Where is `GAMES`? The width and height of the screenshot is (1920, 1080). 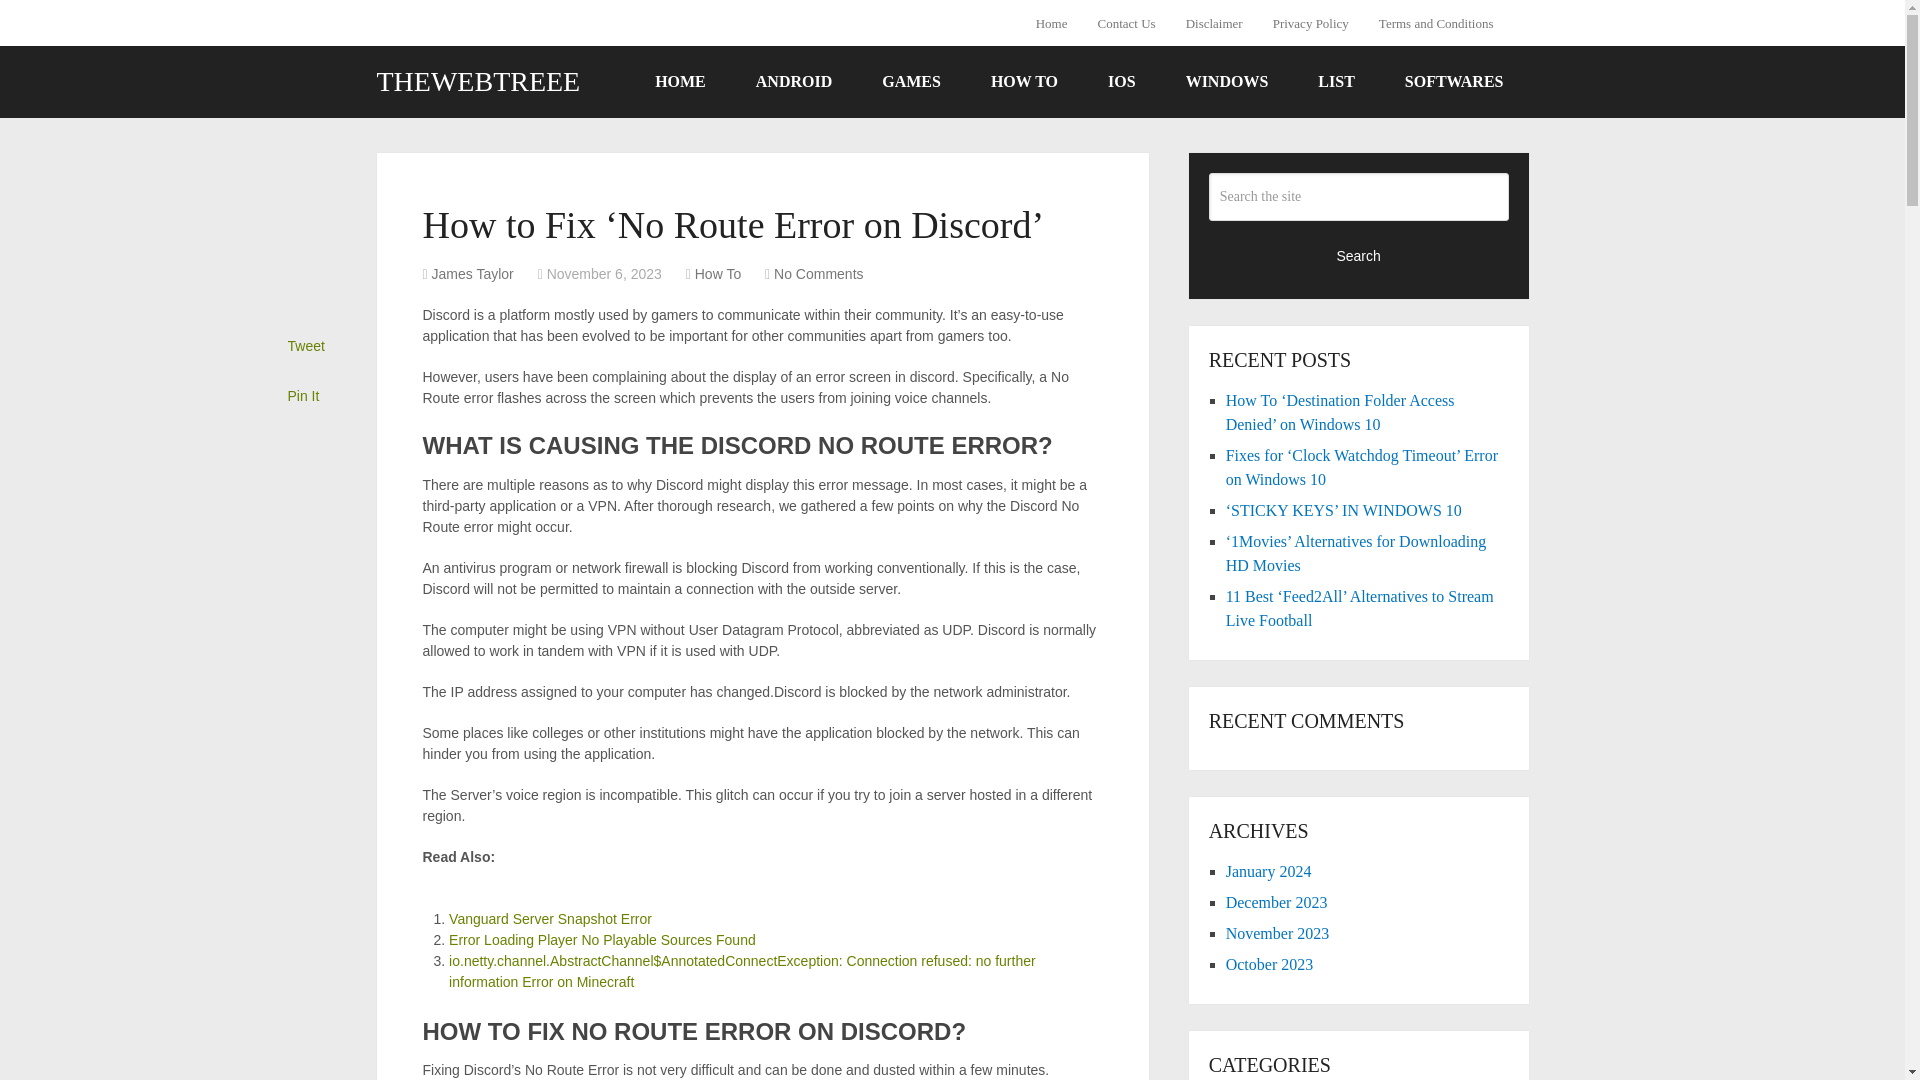 GAMES is located at coordinates (910, 82).